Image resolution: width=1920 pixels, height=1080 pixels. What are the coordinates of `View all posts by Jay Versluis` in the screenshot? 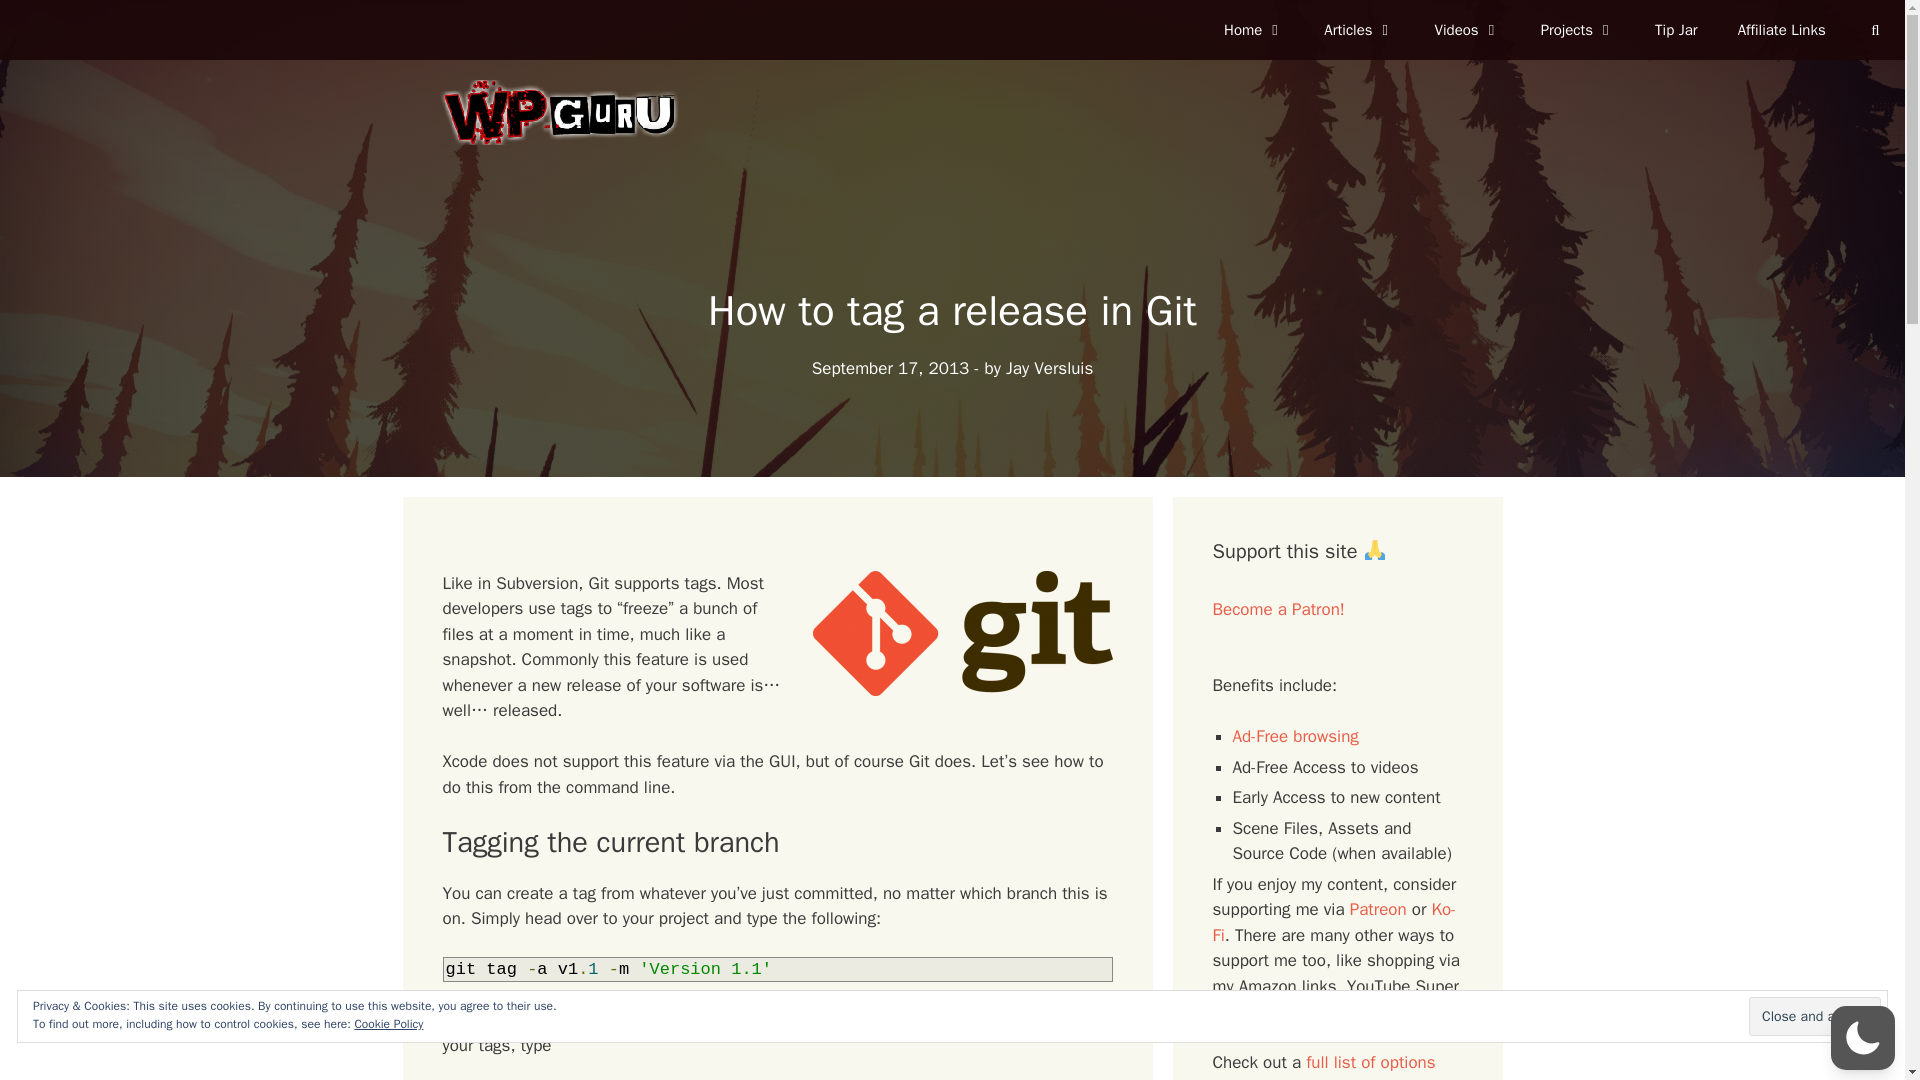 It's located at (1049, 368).